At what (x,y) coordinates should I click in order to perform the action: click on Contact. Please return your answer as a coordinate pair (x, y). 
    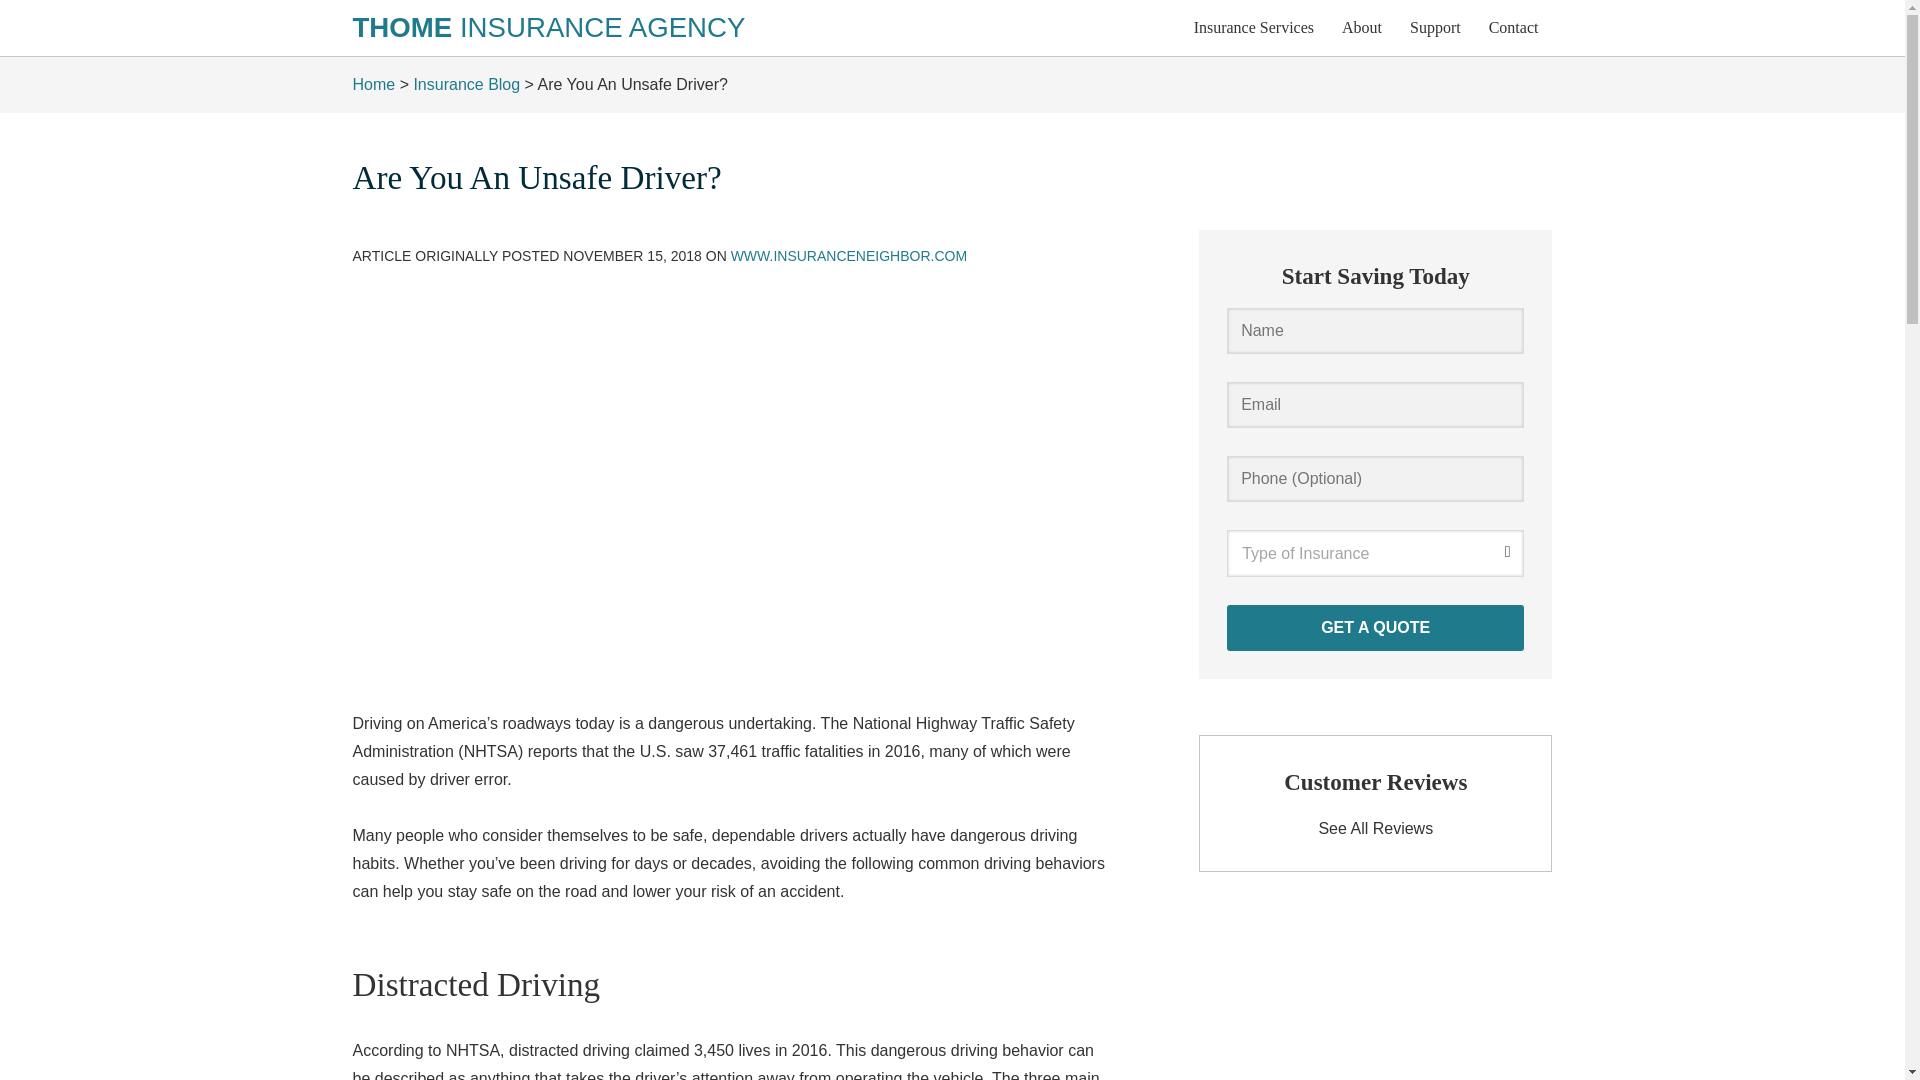
    Looking at the image, I should click on (1514, 28).